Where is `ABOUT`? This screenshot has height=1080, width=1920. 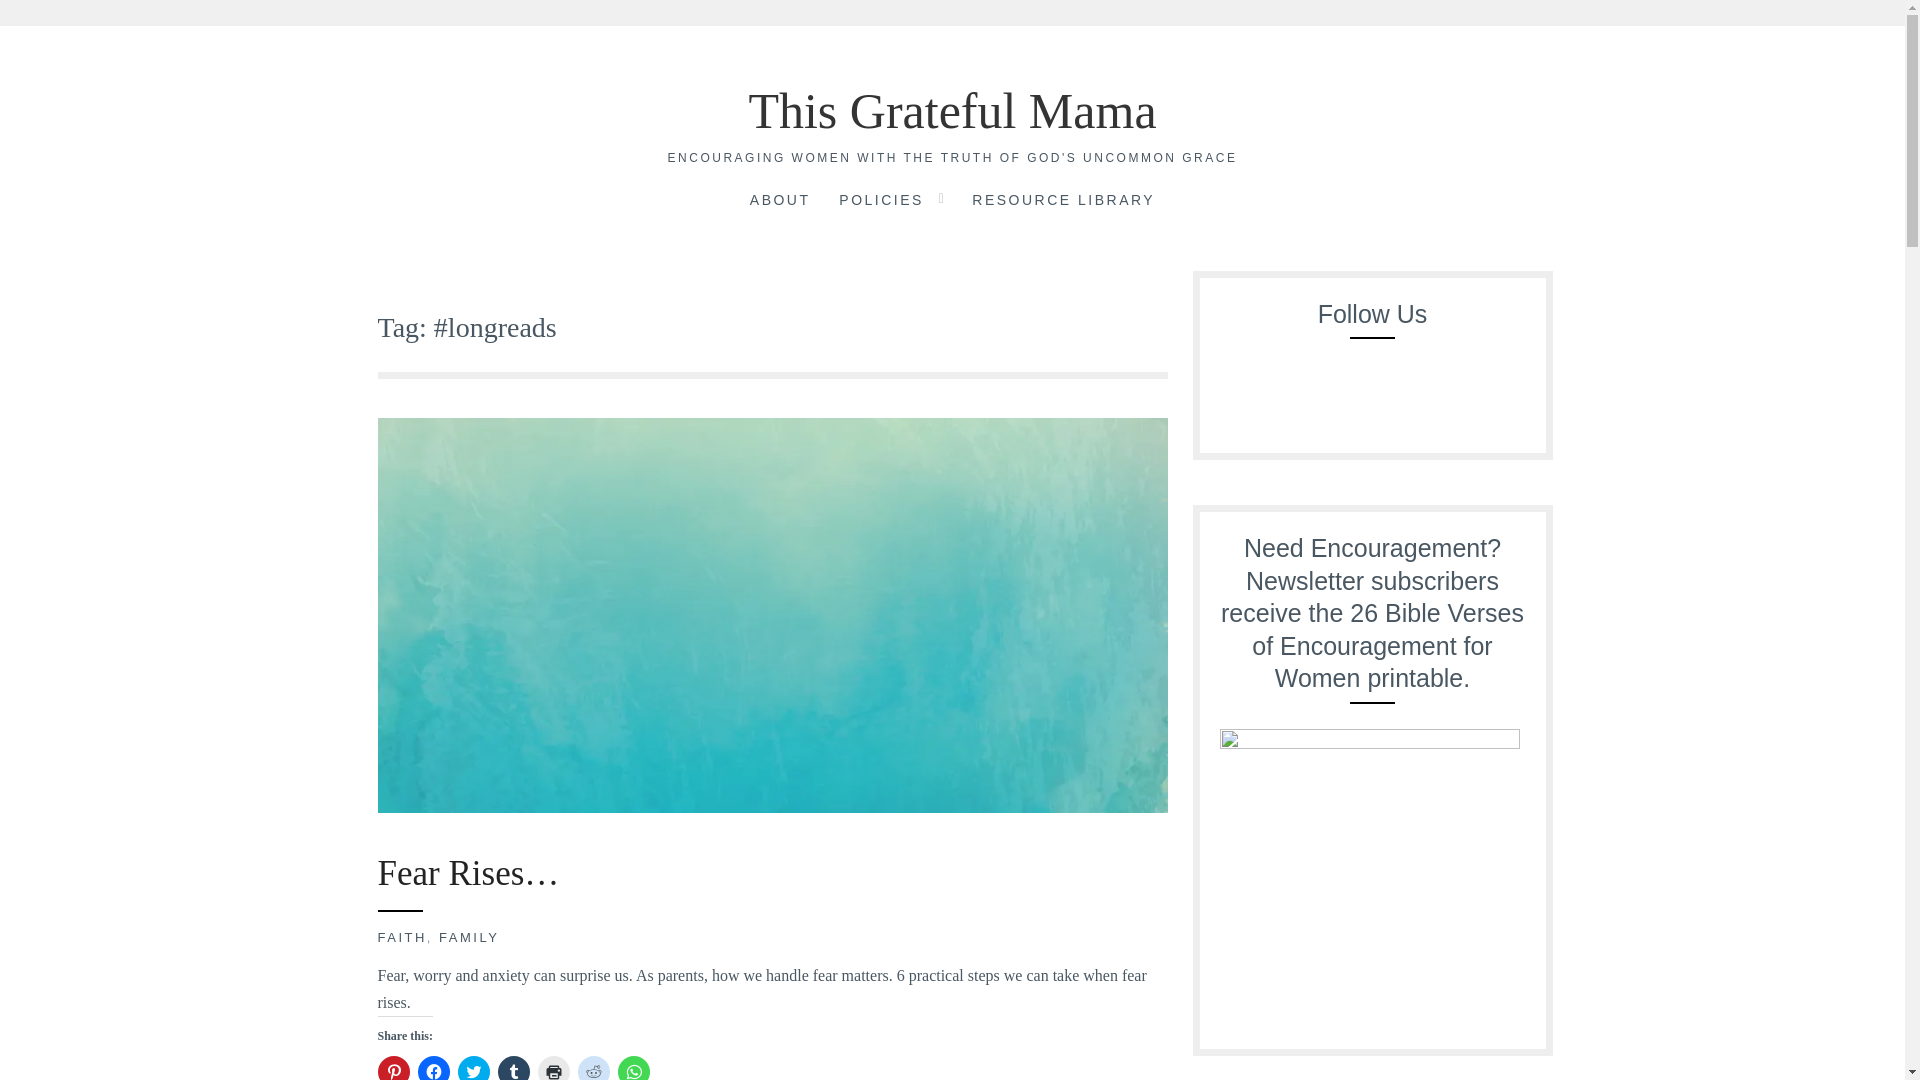
ABOUT is located at coordinates (780, 202).